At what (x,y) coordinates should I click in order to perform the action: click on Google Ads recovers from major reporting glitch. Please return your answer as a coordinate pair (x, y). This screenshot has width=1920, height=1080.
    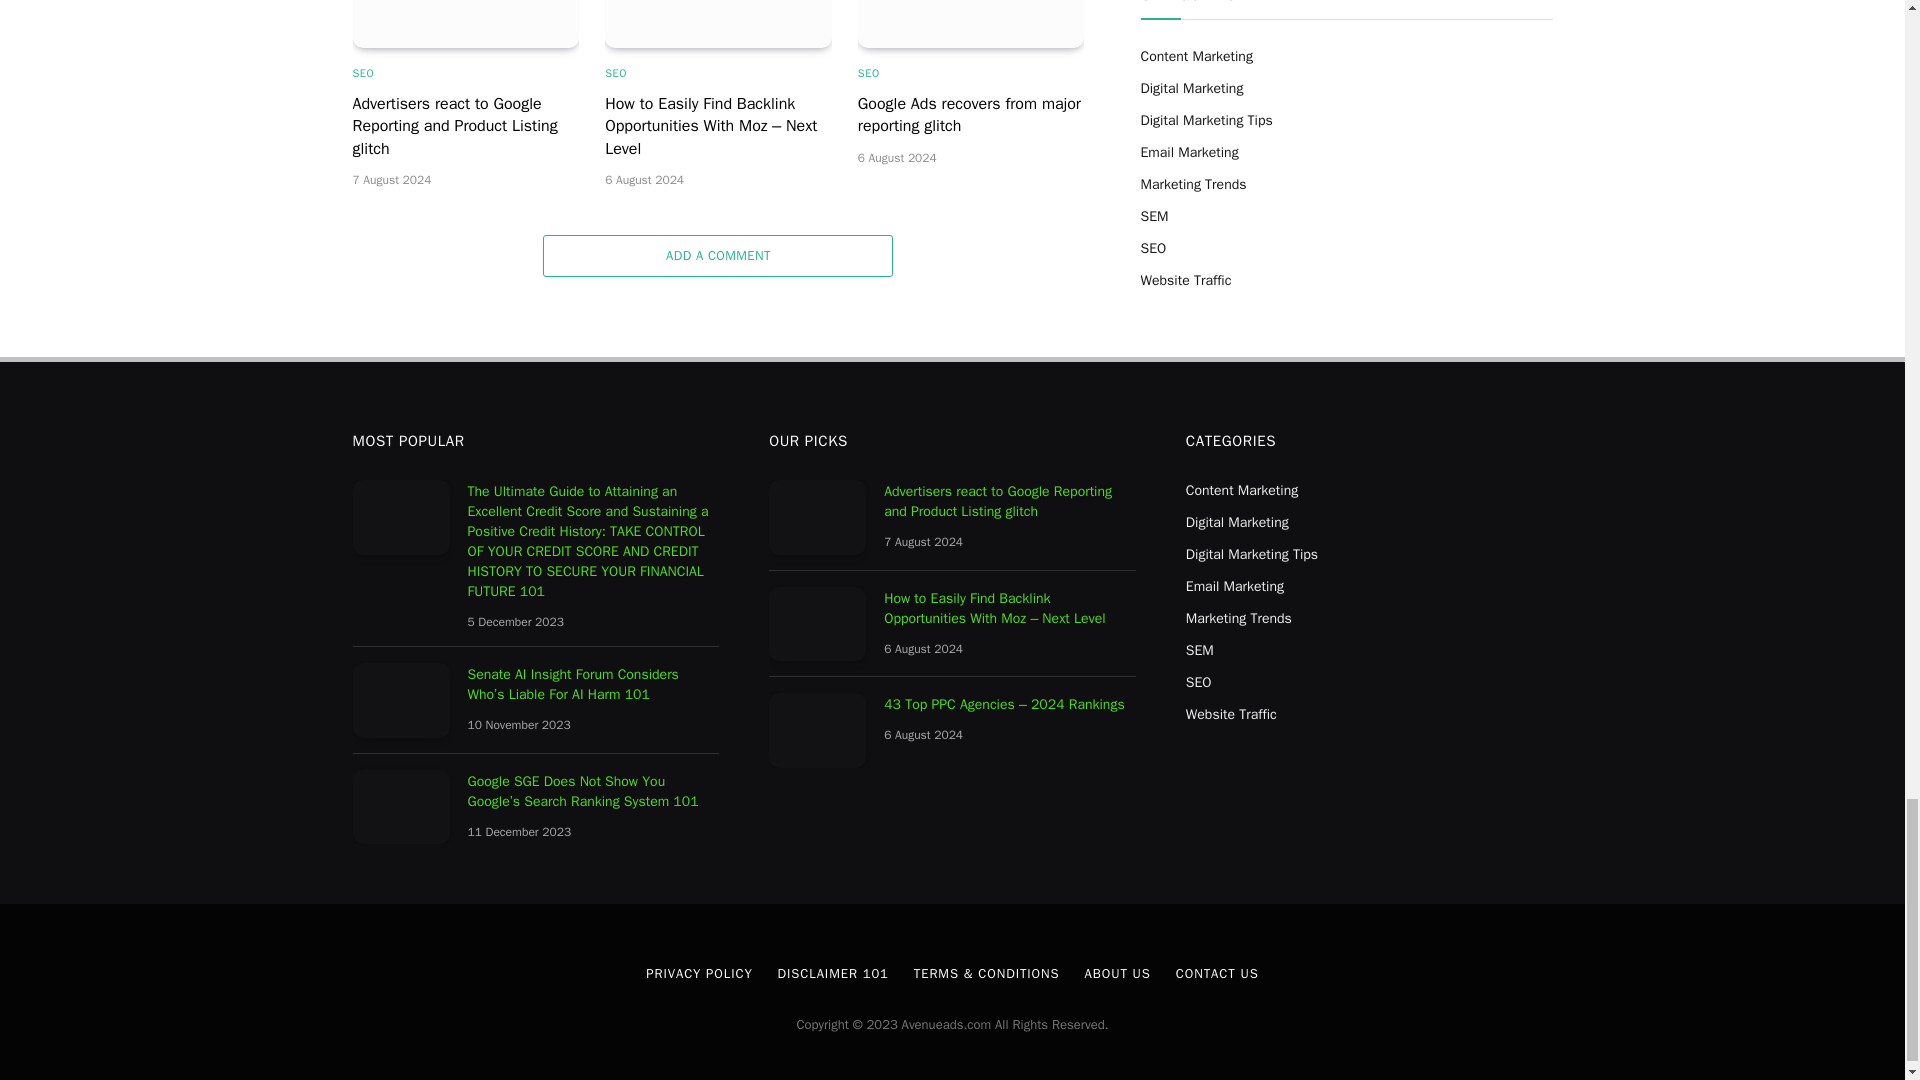
    Looking at the image, I should click on (971, 24).